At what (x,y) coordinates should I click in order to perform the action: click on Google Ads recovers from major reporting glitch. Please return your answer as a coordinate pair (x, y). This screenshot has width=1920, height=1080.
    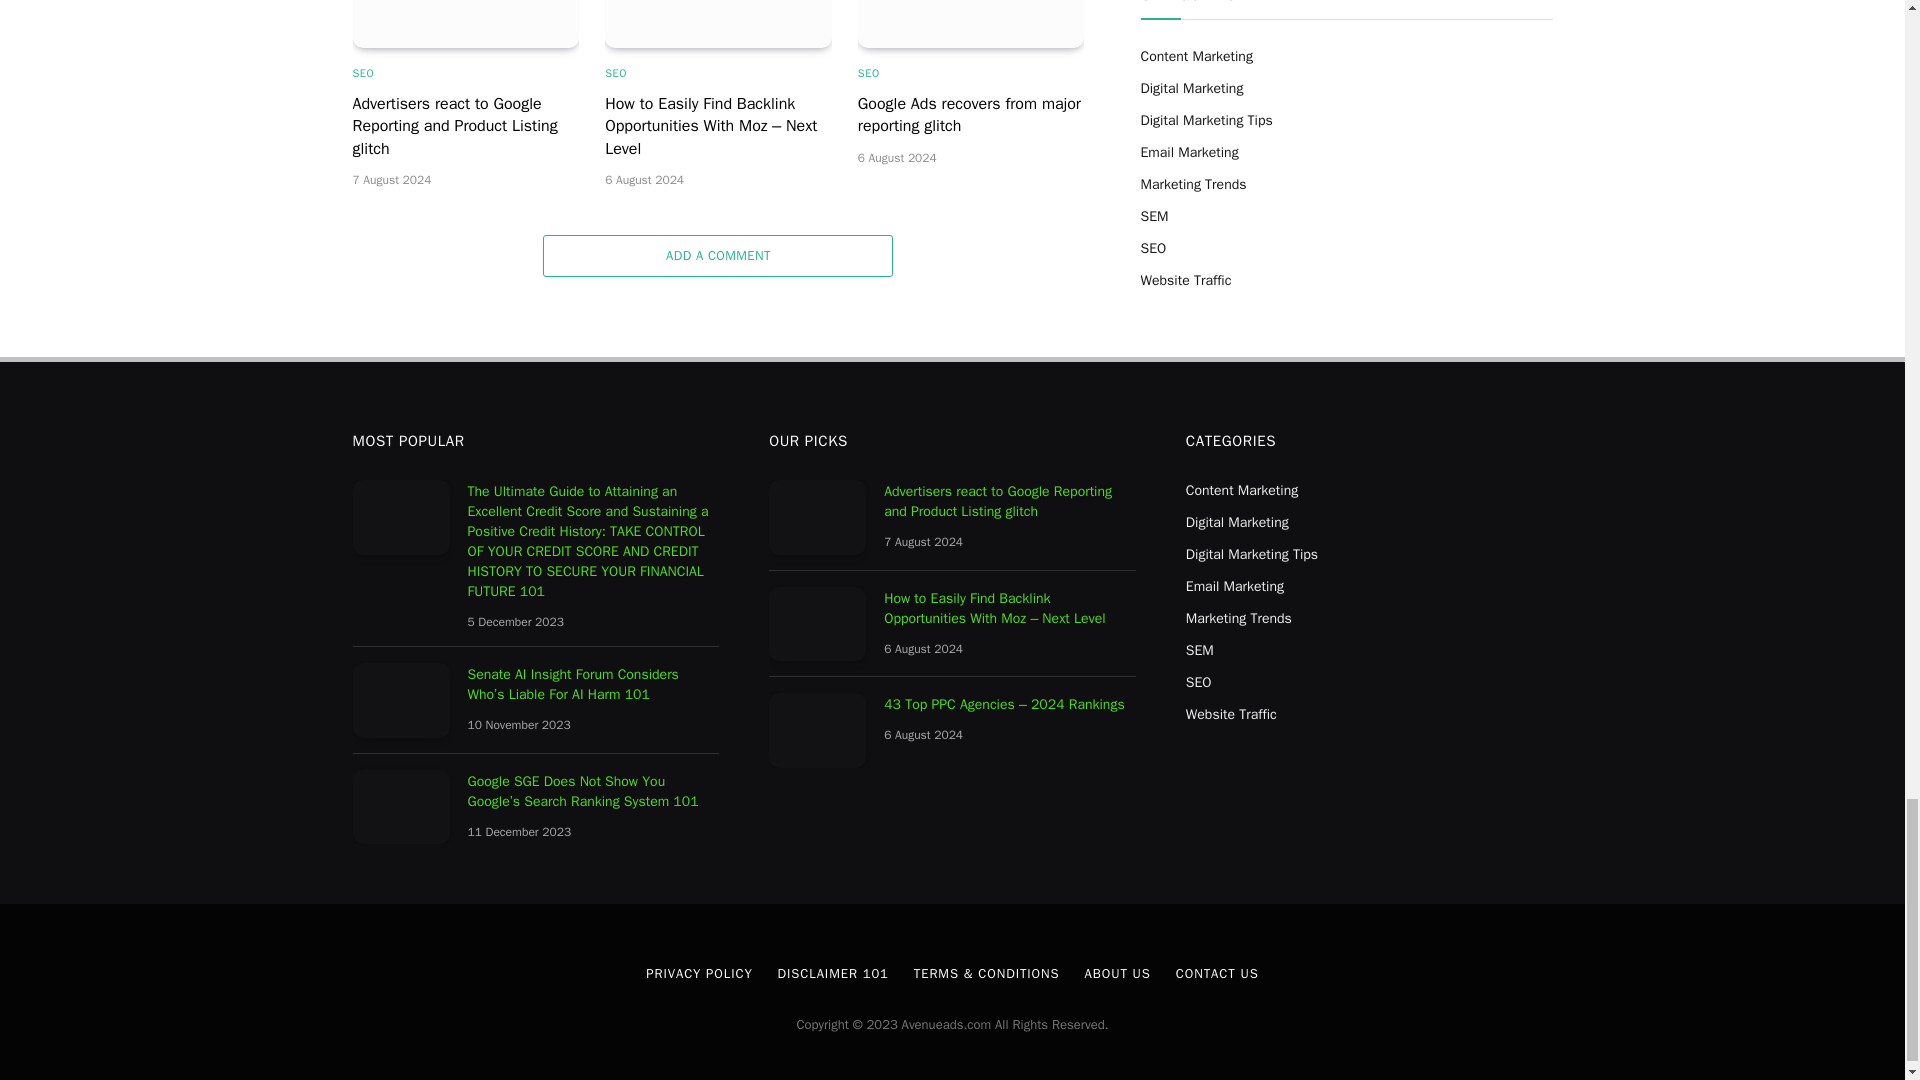
    Looking at the image, I should click on (971, 24).